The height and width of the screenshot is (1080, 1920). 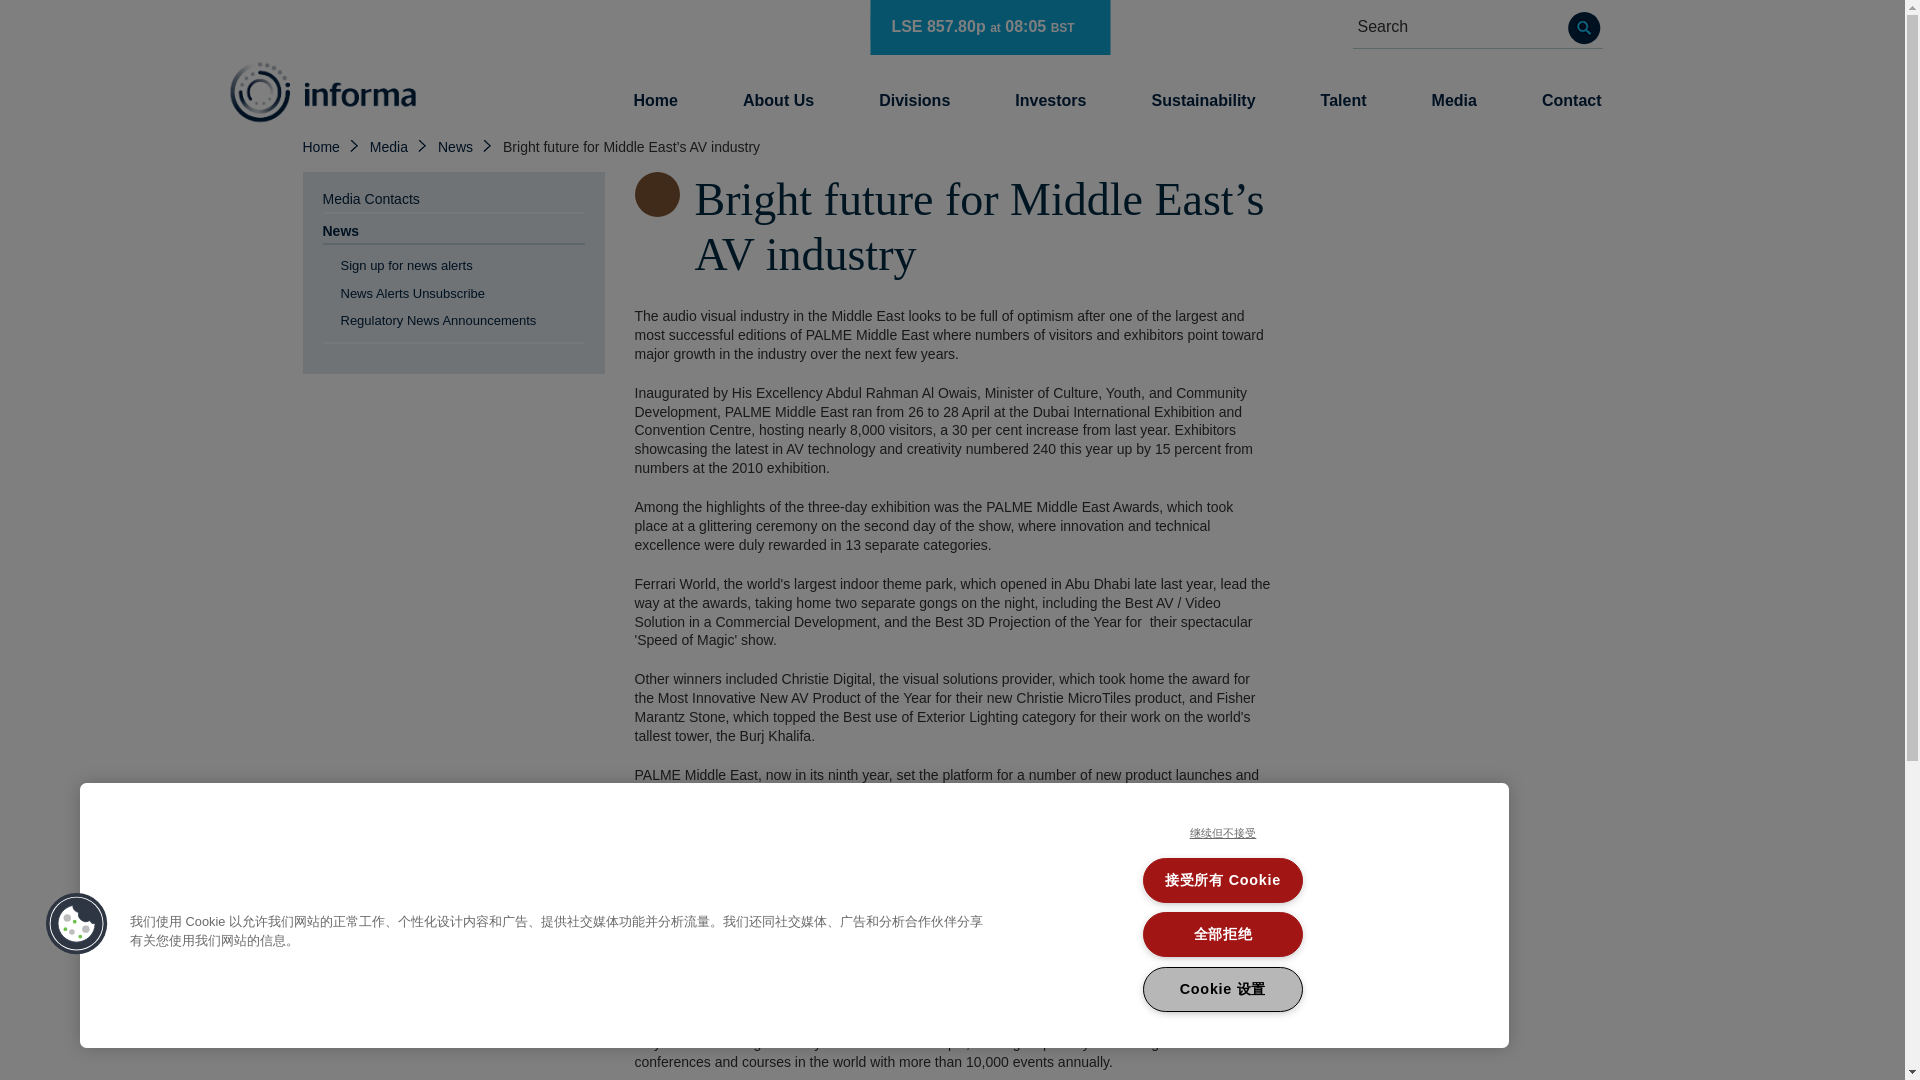 I want to click on Cookies Button, so click(x=76, y=924).